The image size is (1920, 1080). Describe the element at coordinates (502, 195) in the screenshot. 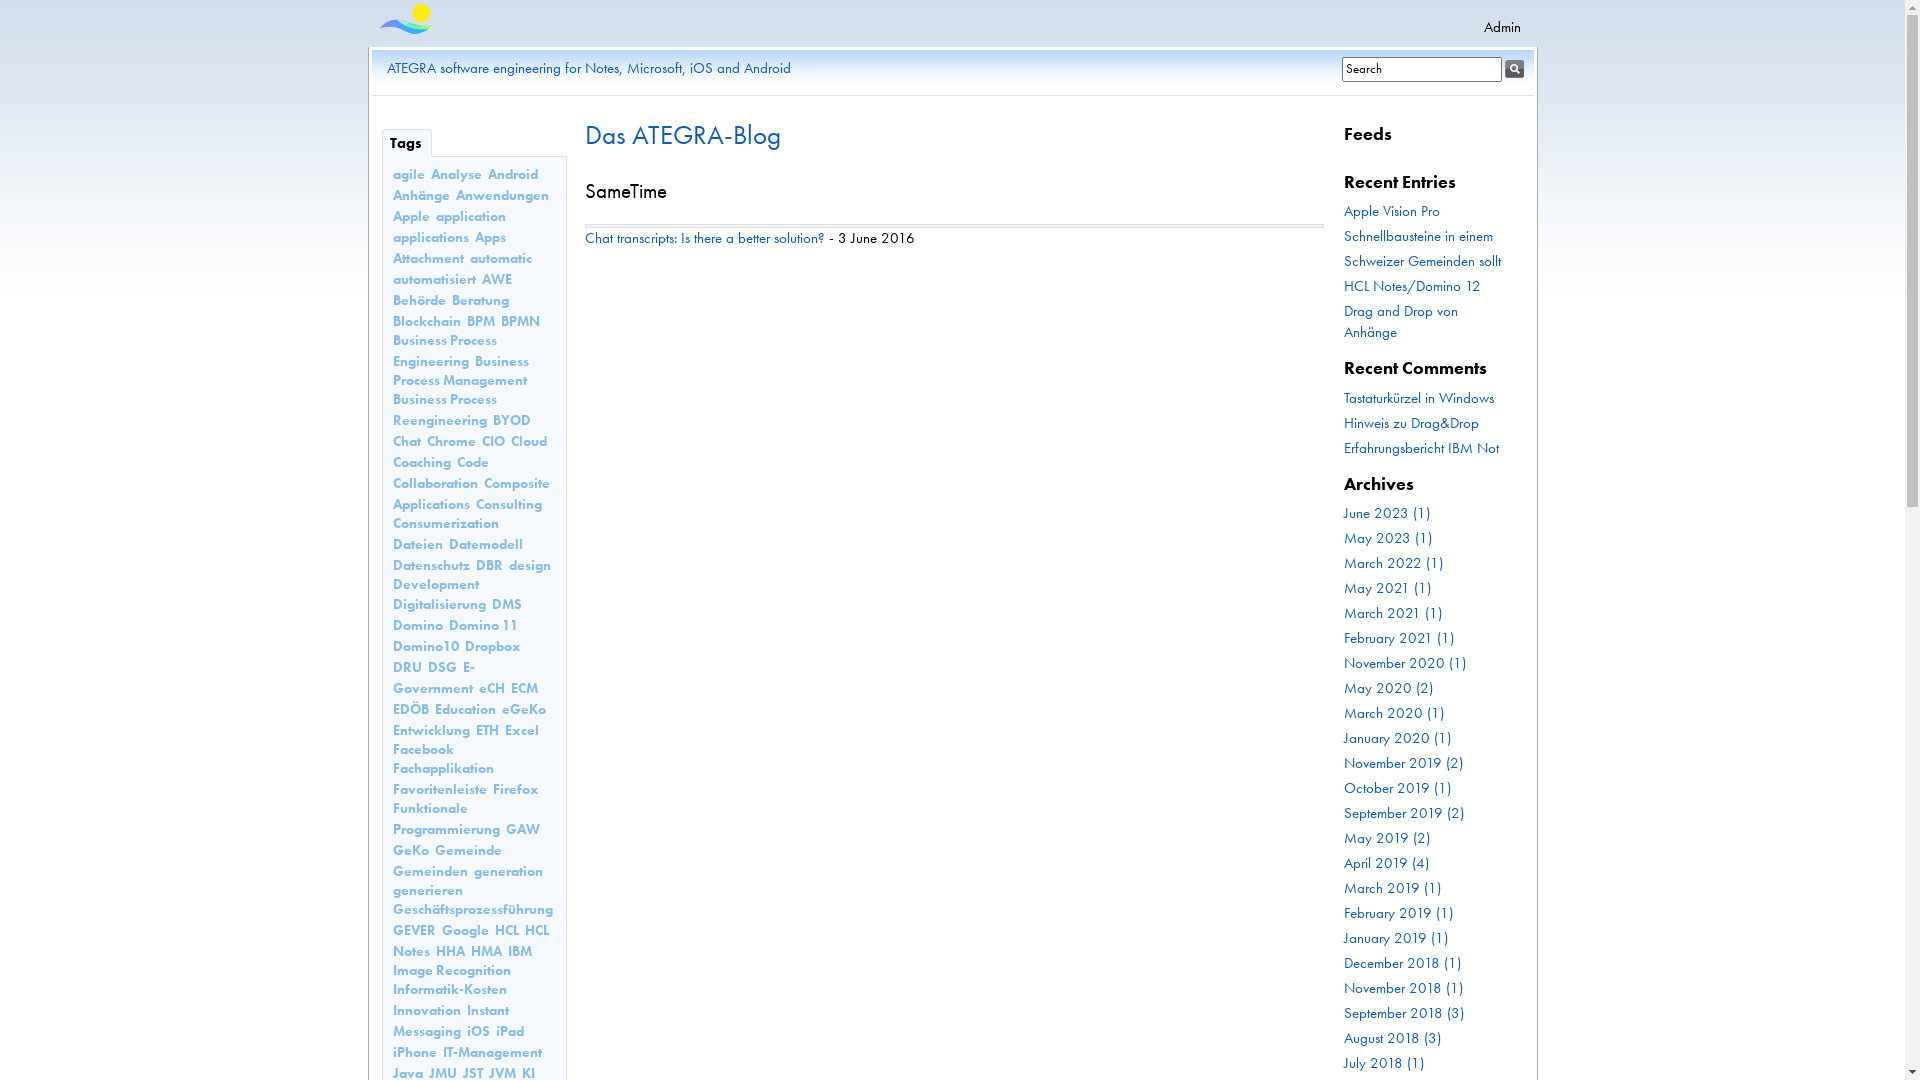

I see `Anwendungen` at that location.